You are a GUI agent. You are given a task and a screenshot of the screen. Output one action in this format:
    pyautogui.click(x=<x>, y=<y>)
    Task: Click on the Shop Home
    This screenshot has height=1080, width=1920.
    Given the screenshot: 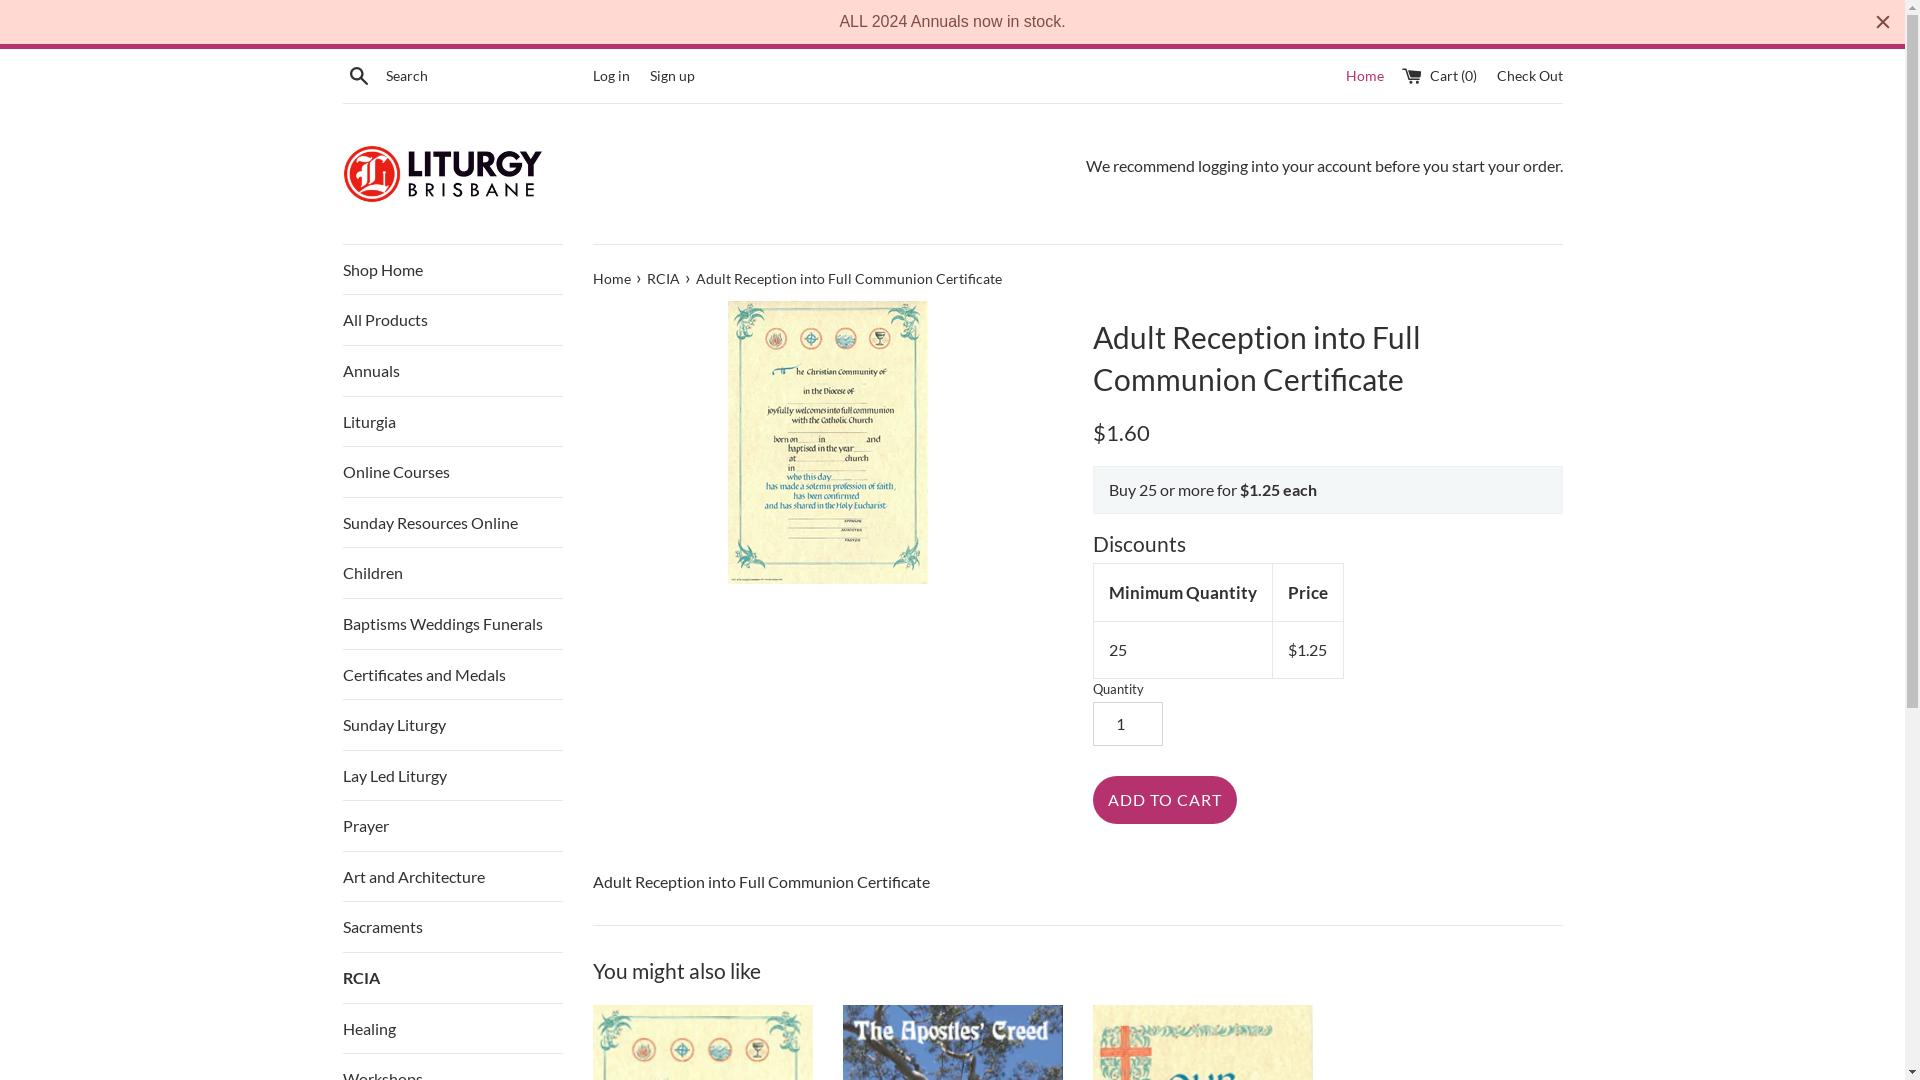 What is the action you would take?
    pyautogui.click(x=452, y=270)
    